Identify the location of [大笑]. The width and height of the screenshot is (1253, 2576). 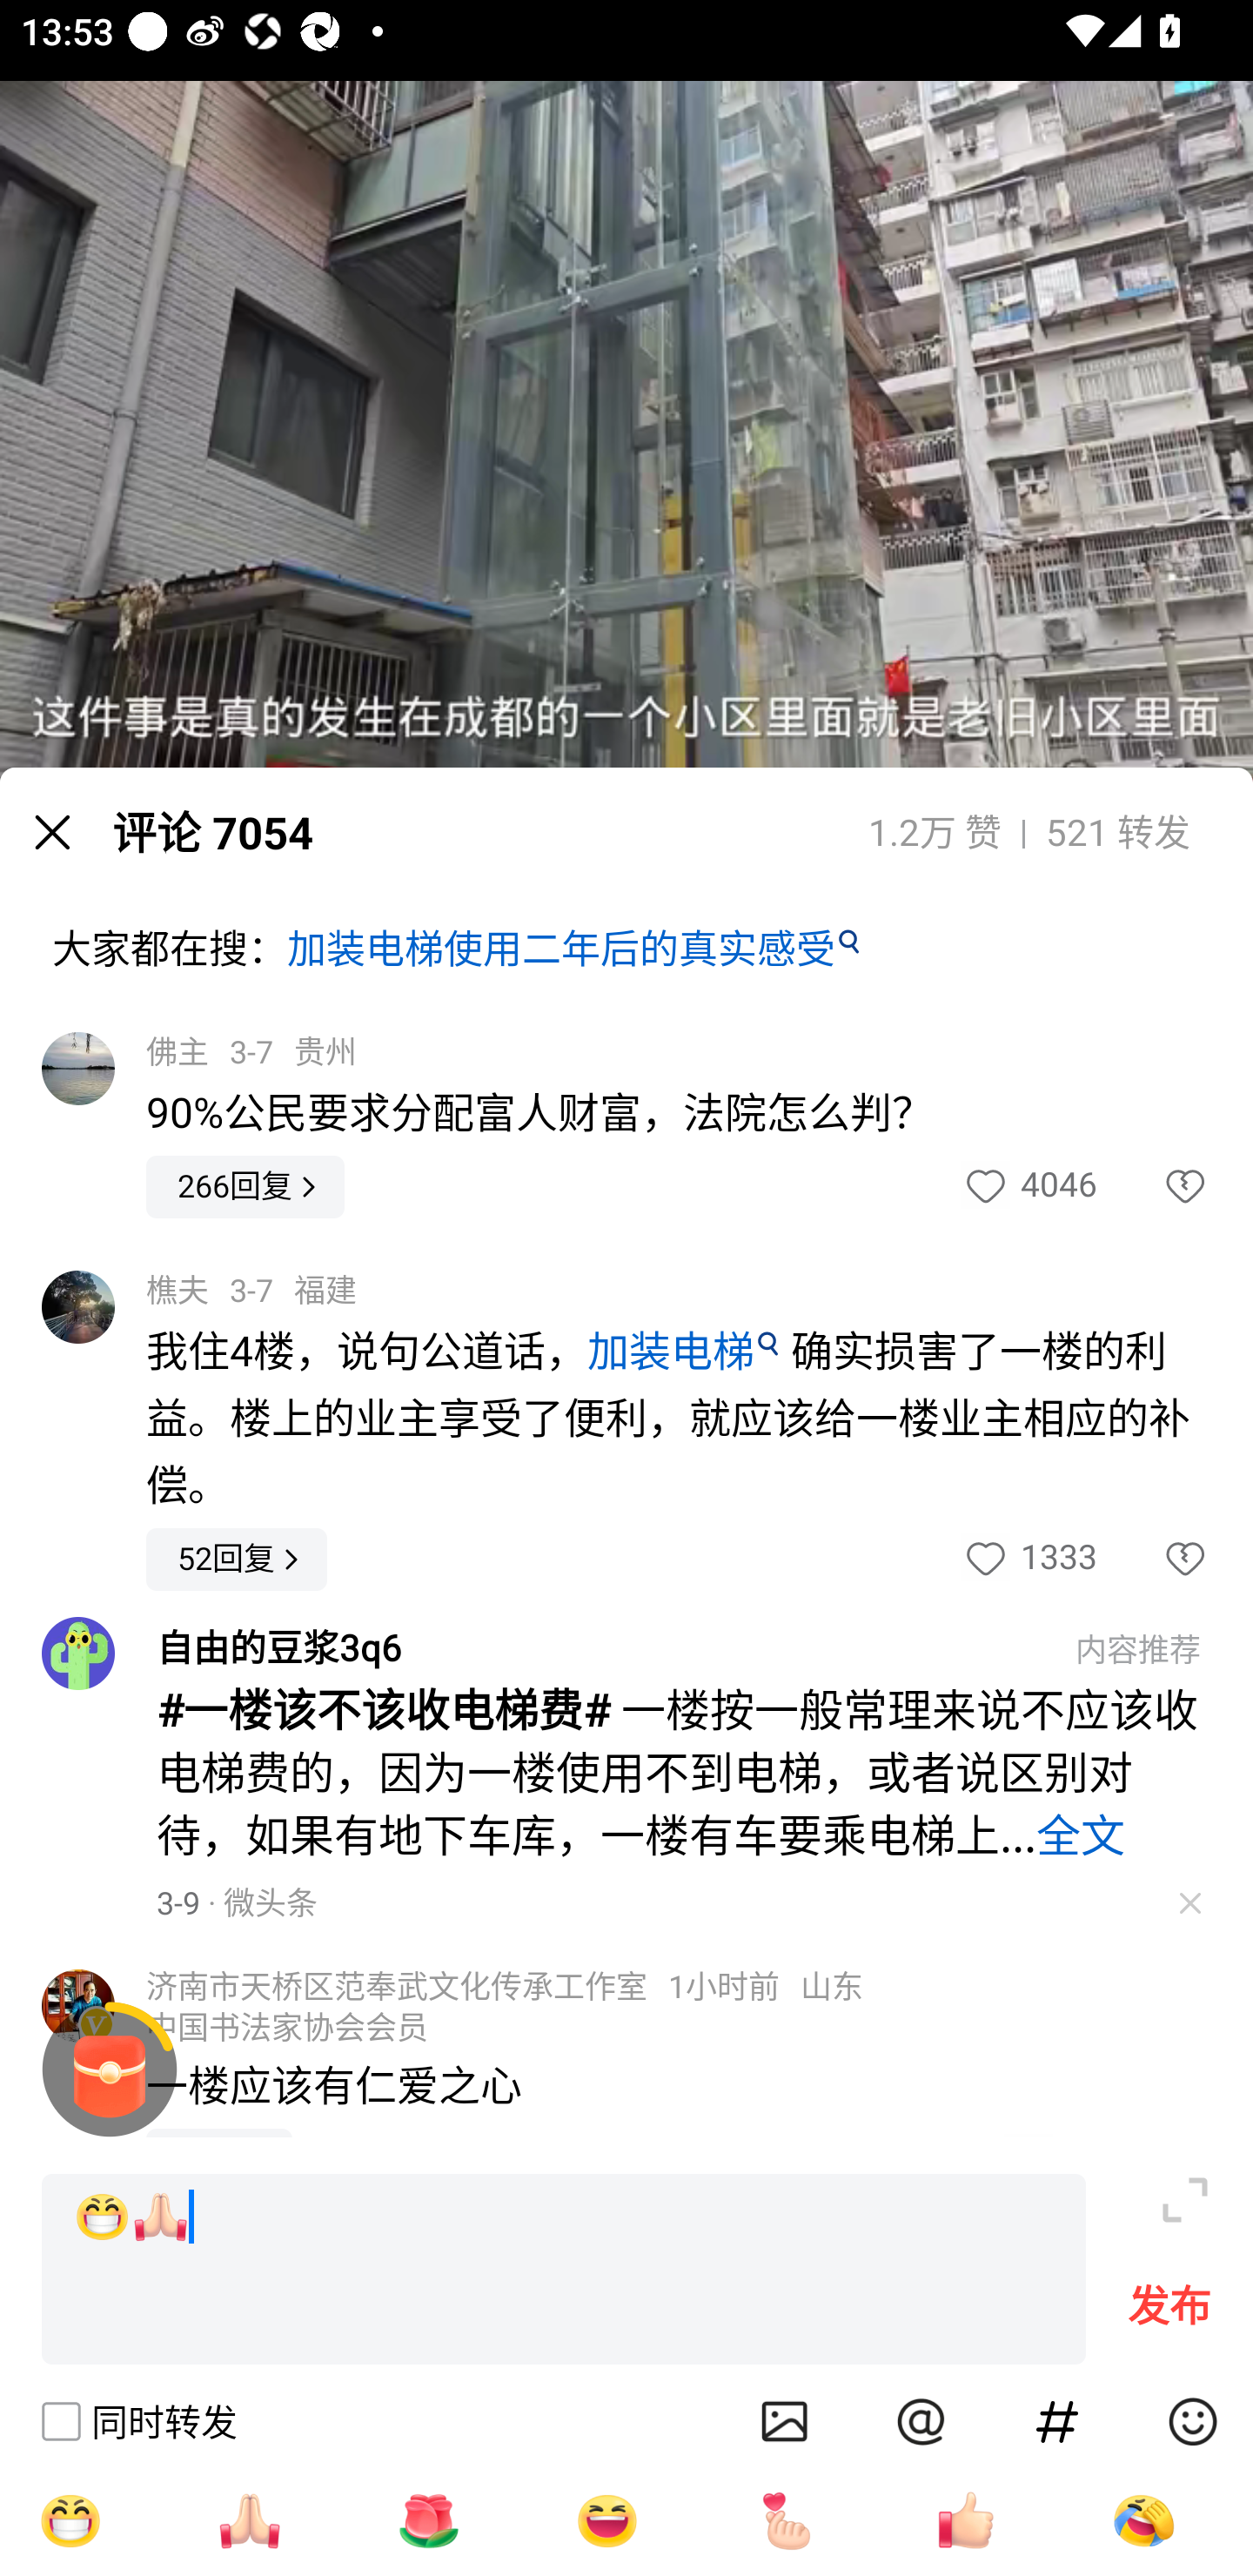
(607, 2520).